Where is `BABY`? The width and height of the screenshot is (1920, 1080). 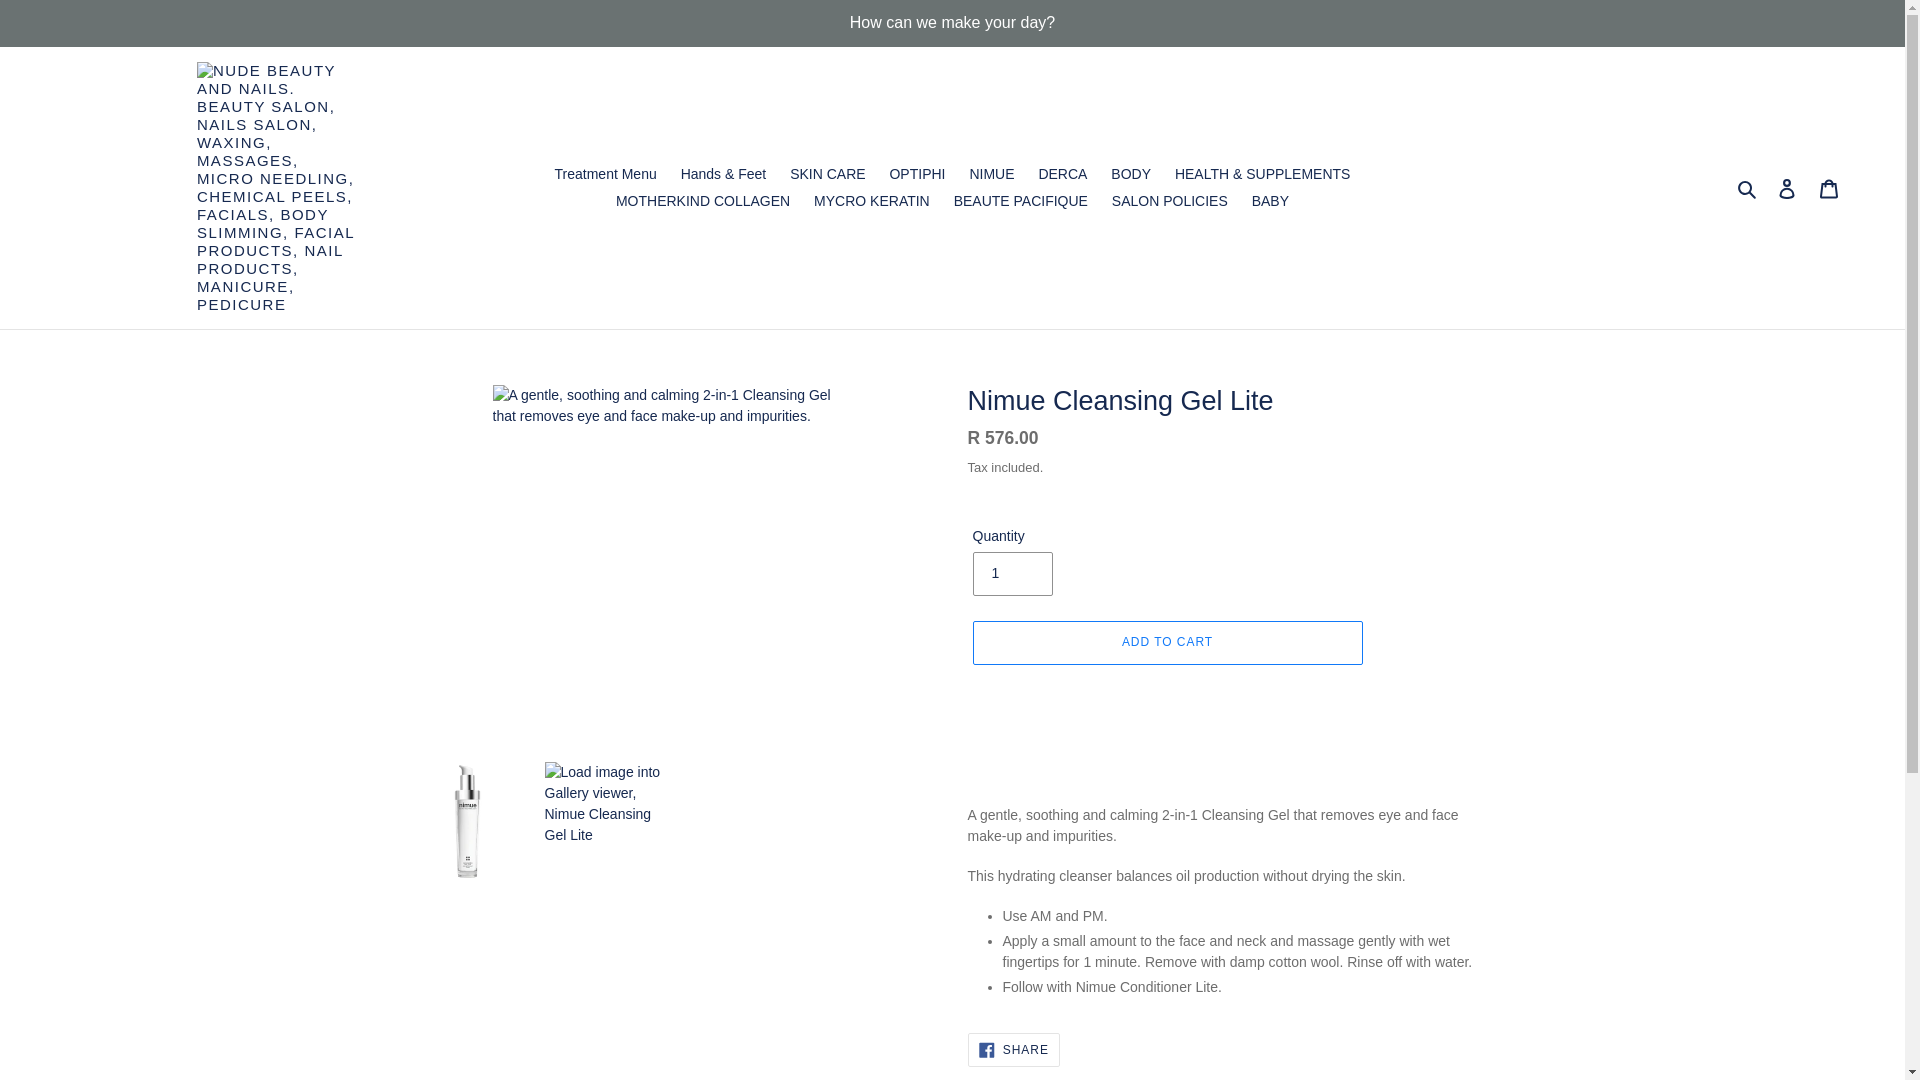 BABY is located at coordinates (1270, 200).